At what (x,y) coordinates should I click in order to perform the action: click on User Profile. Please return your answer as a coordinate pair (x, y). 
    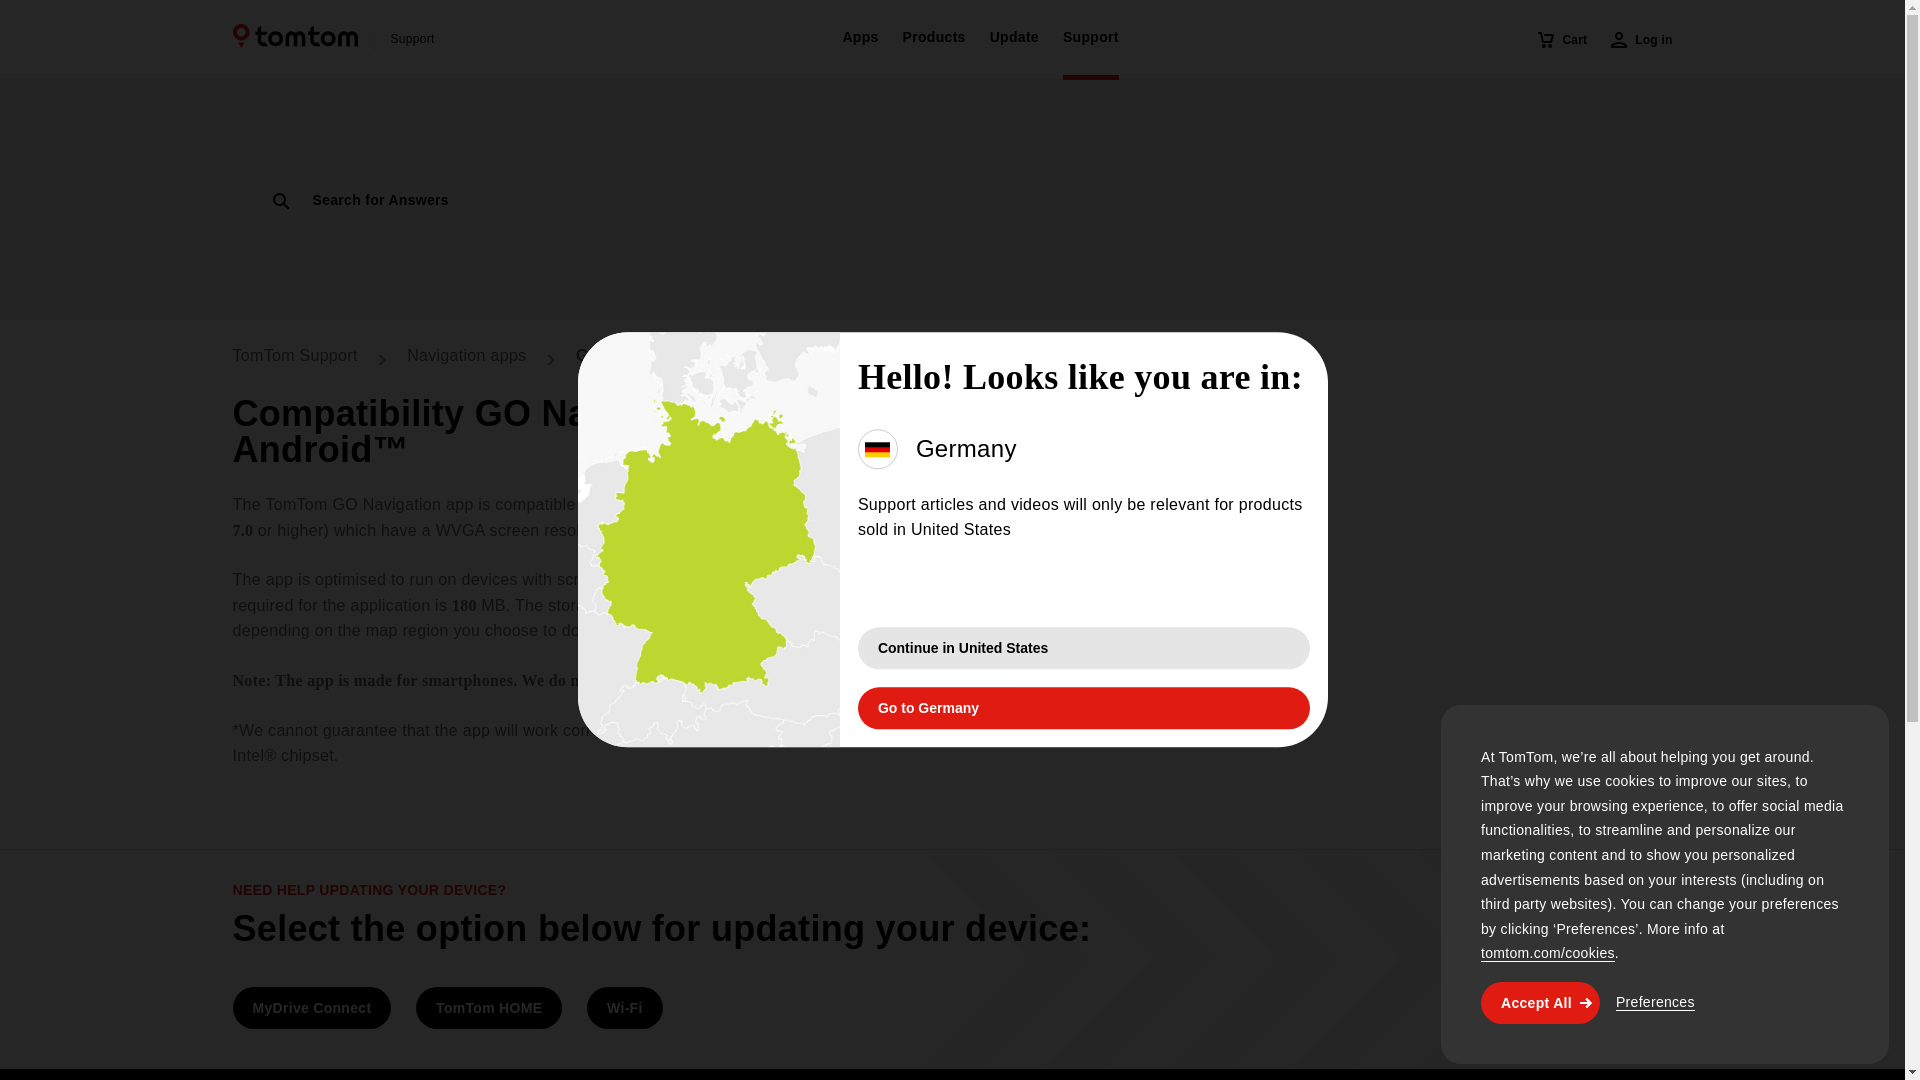
    Looking at the image, I should click on (1641, 40).